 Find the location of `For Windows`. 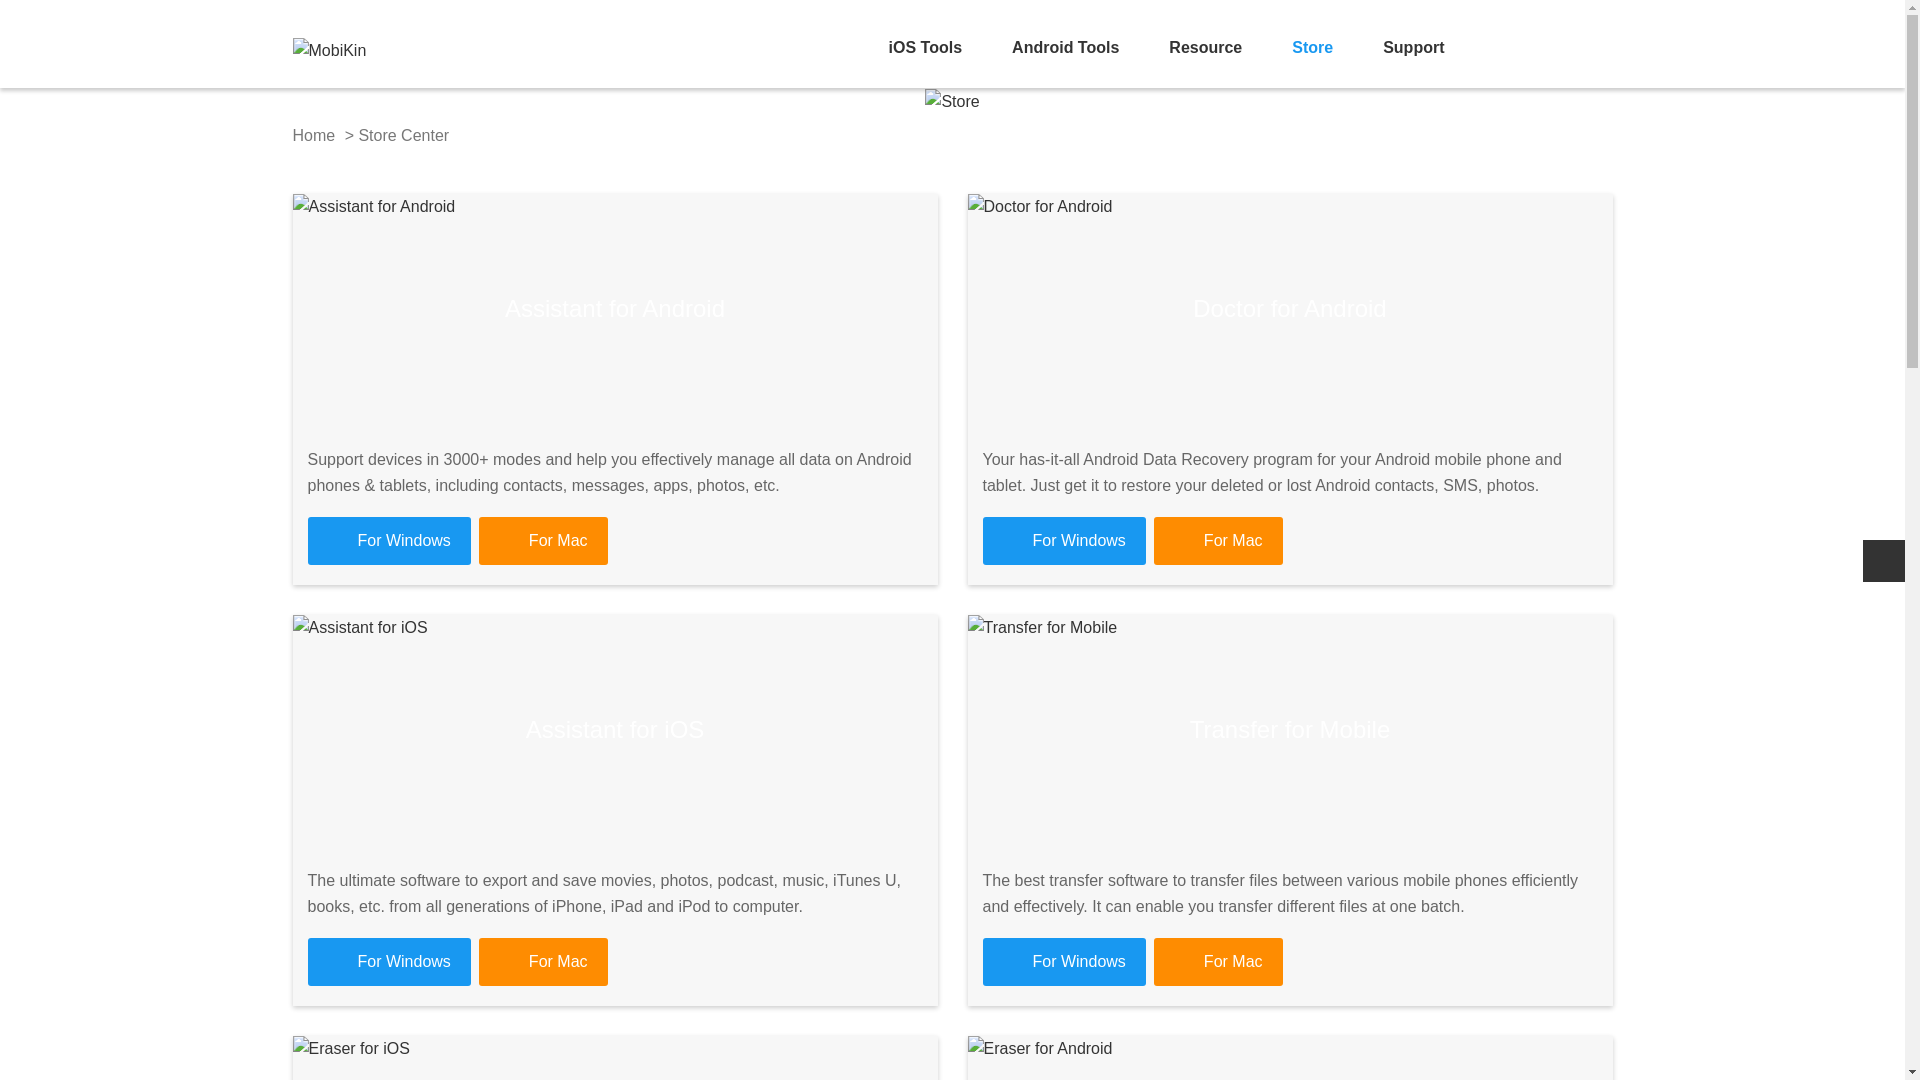

For Windows is located at coordinates (388, 962).